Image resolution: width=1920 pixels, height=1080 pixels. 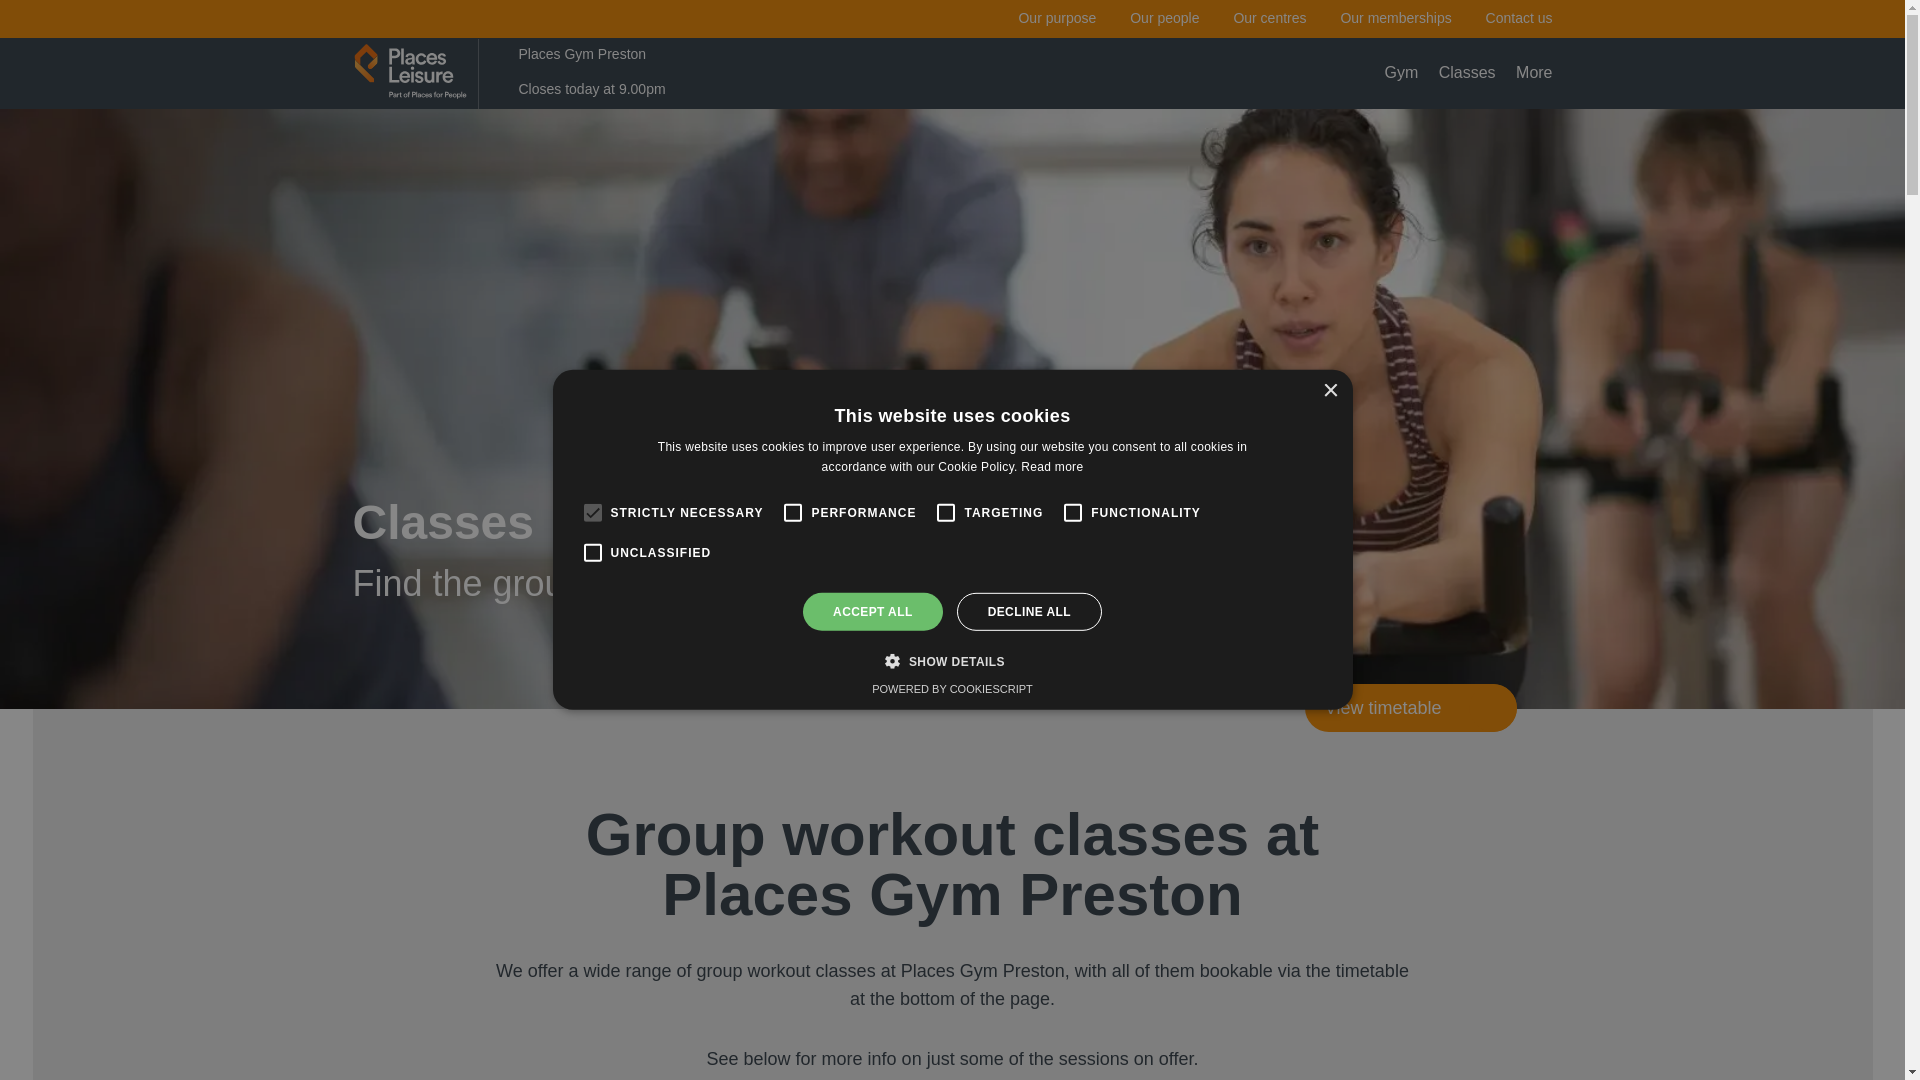 I want to click on Places Gym Preston, so click(x=628, y=54).